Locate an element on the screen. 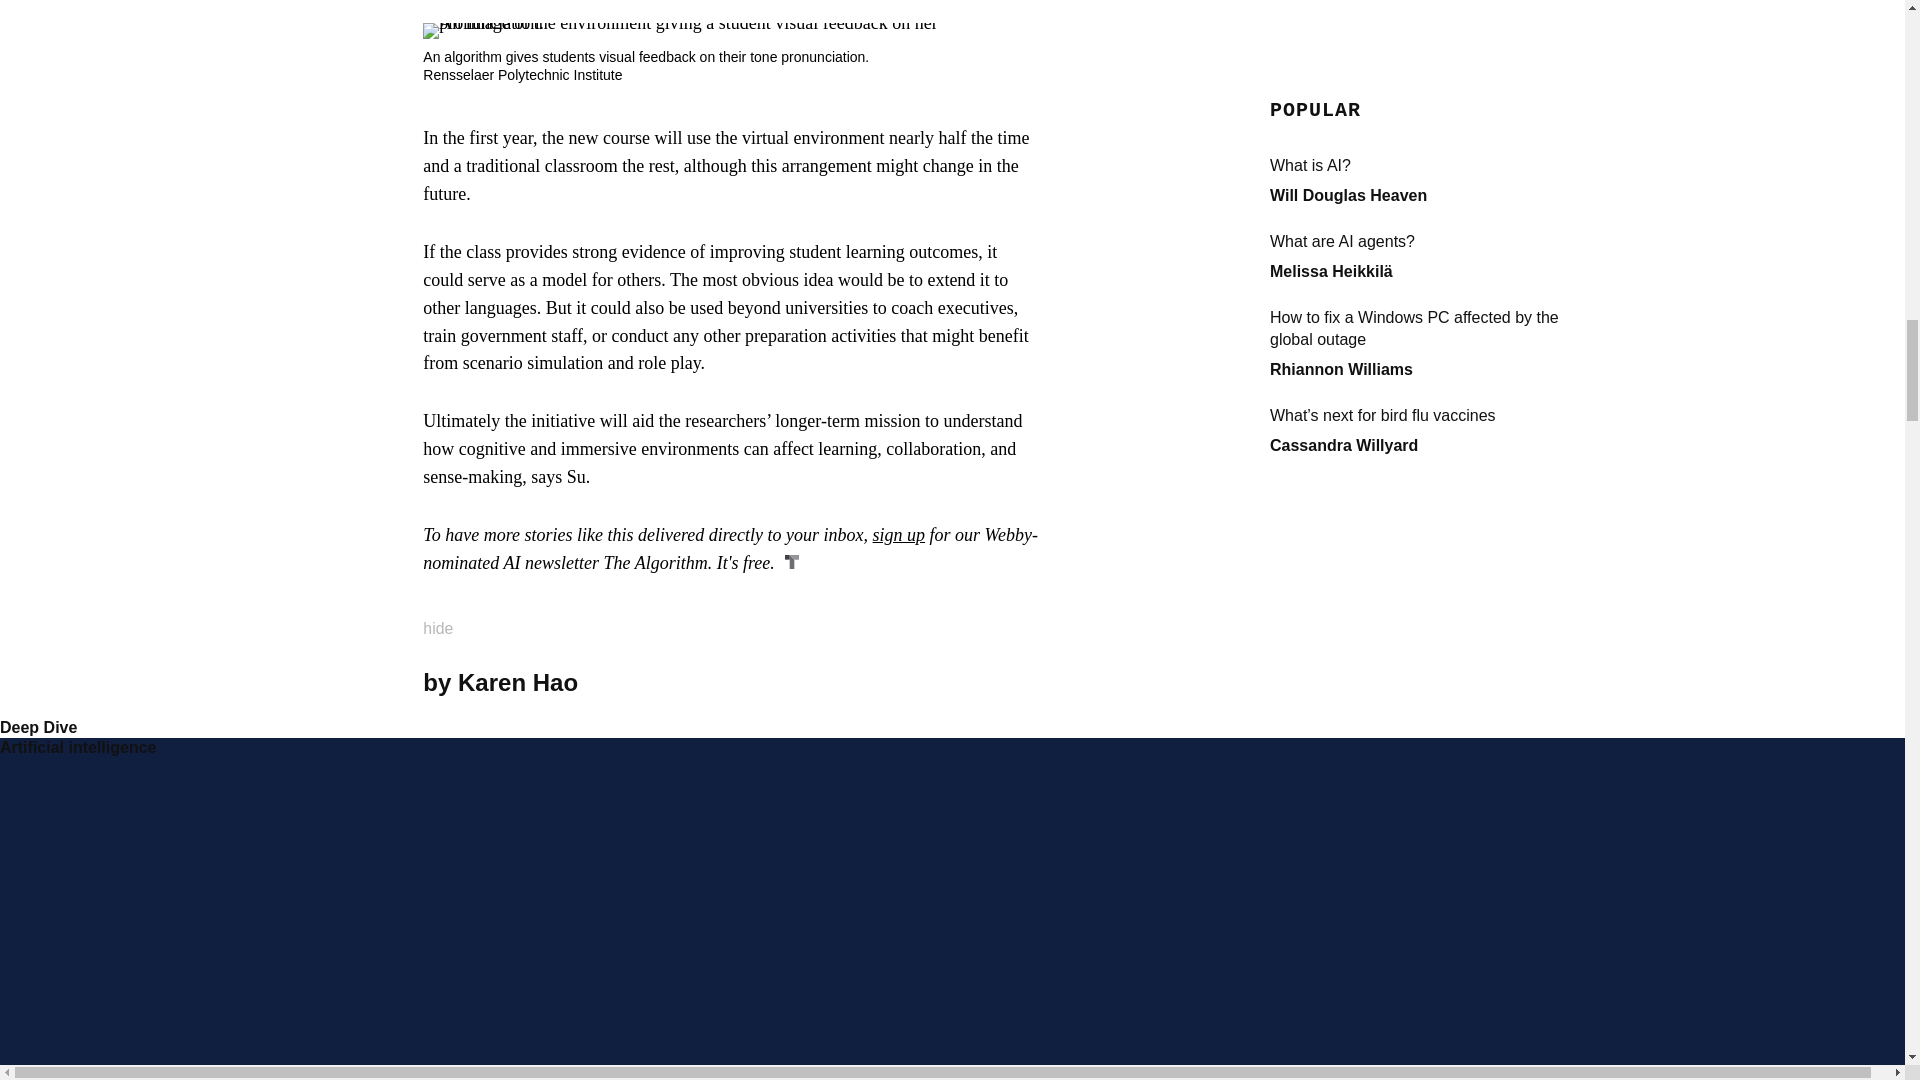  Karen Hao is located at coordinates (518, 682).